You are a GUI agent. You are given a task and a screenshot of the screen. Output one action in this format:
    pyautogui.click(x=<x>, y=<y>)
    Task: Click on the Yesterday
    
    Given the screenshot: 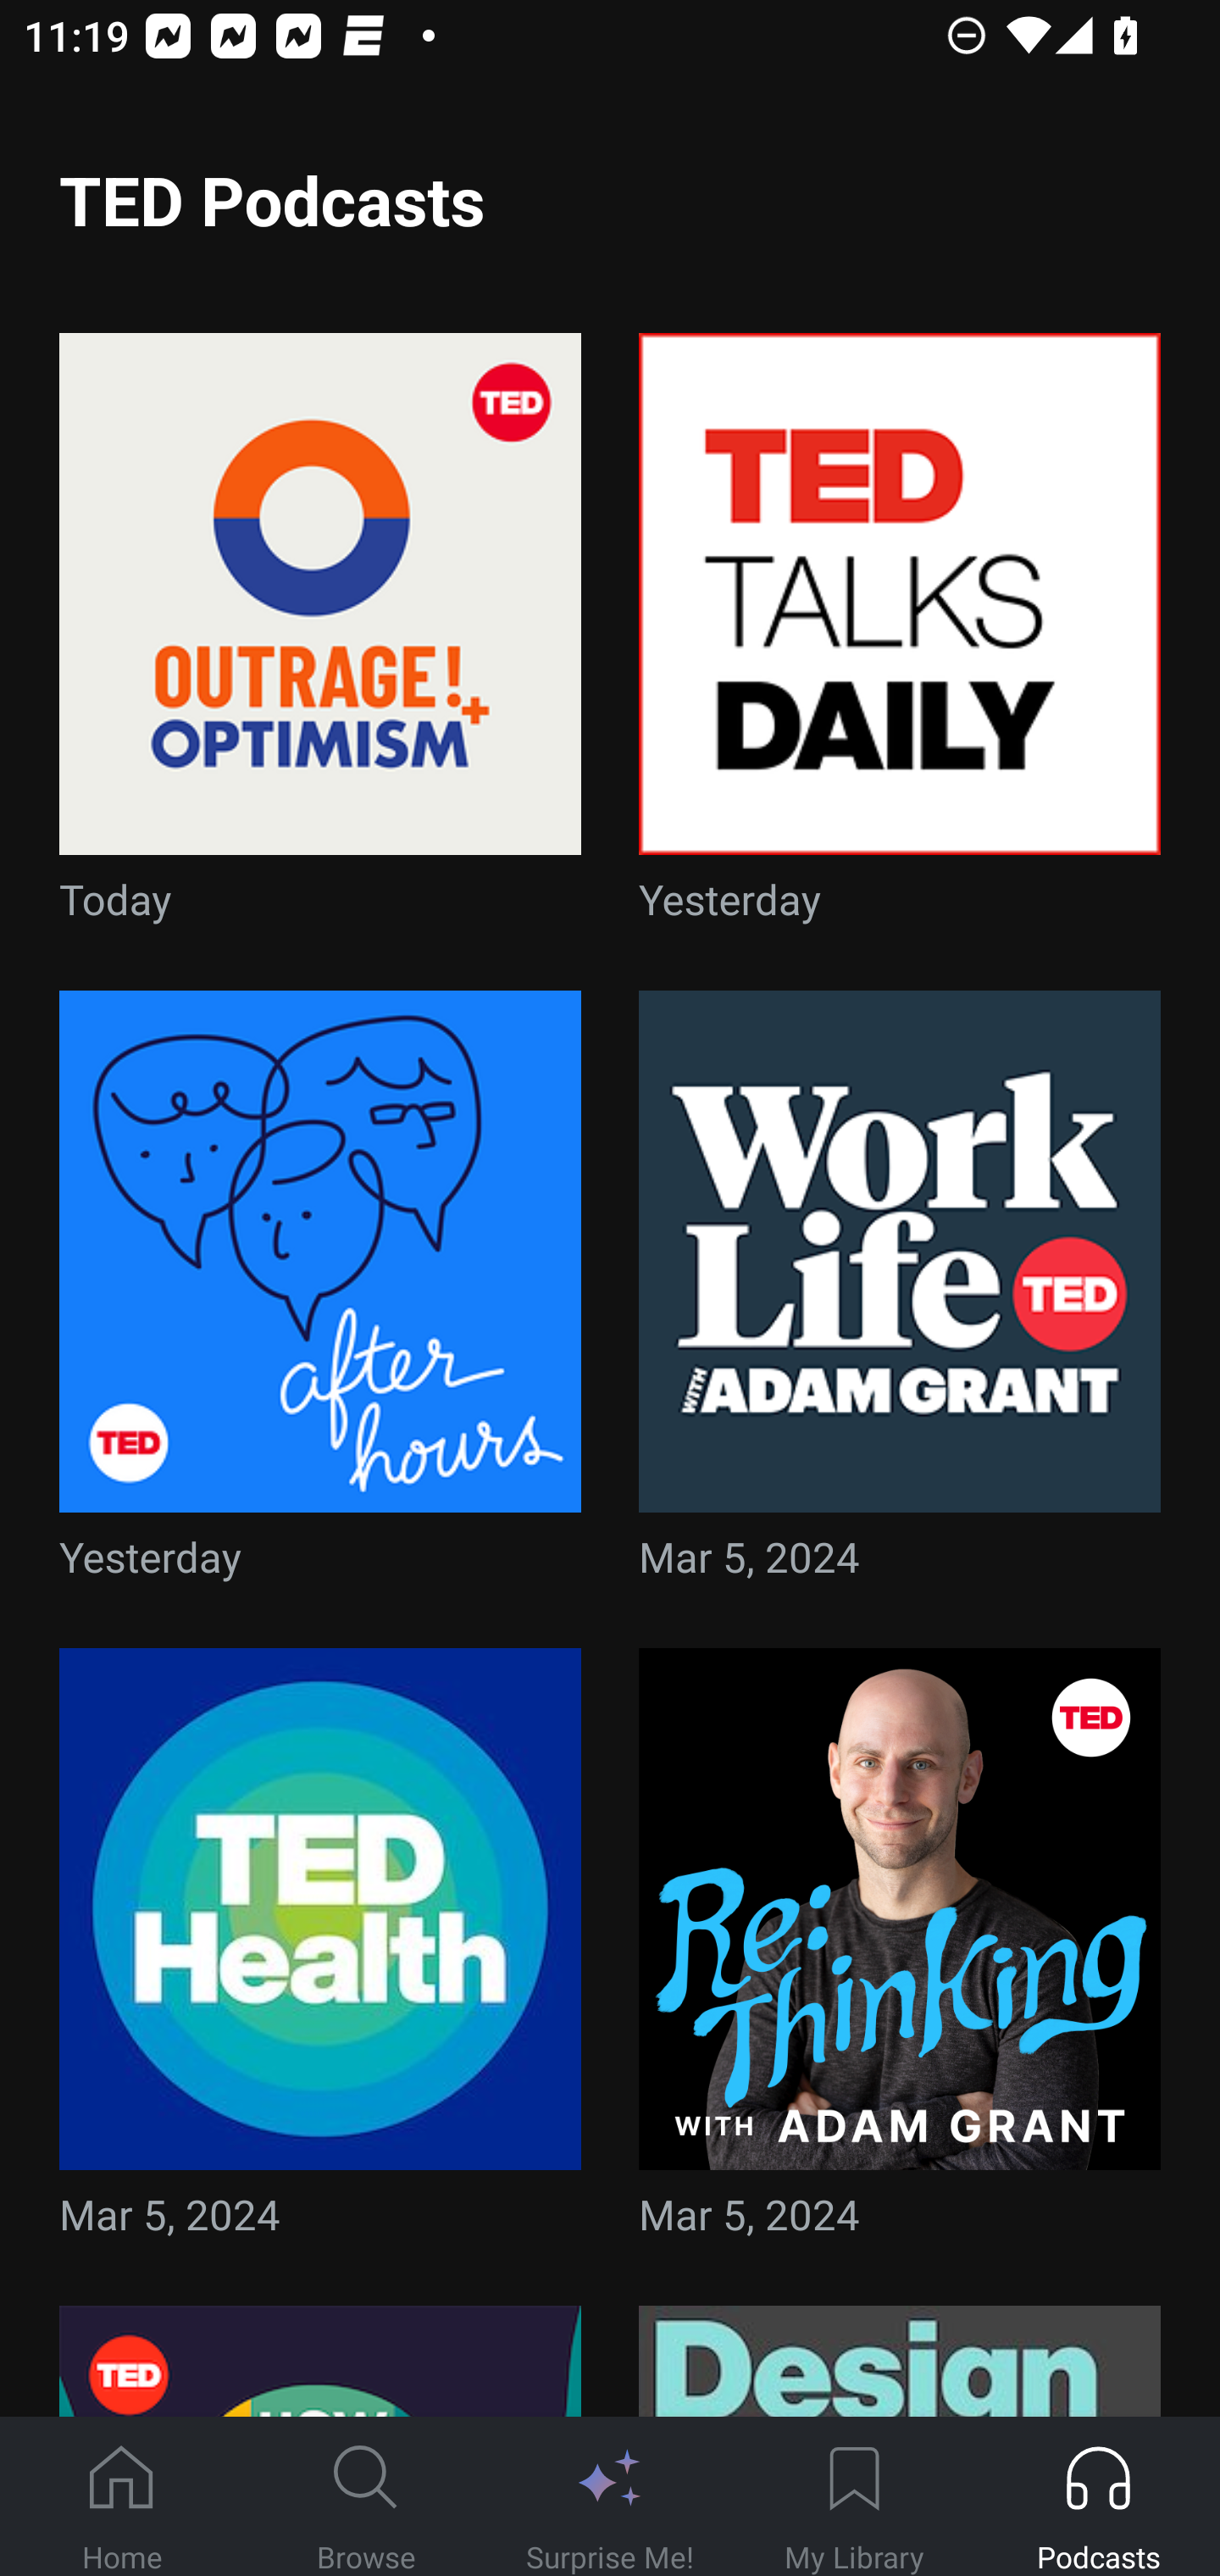 What is the action you would take?
    pyautogui.click(x=320, y=1295)
    